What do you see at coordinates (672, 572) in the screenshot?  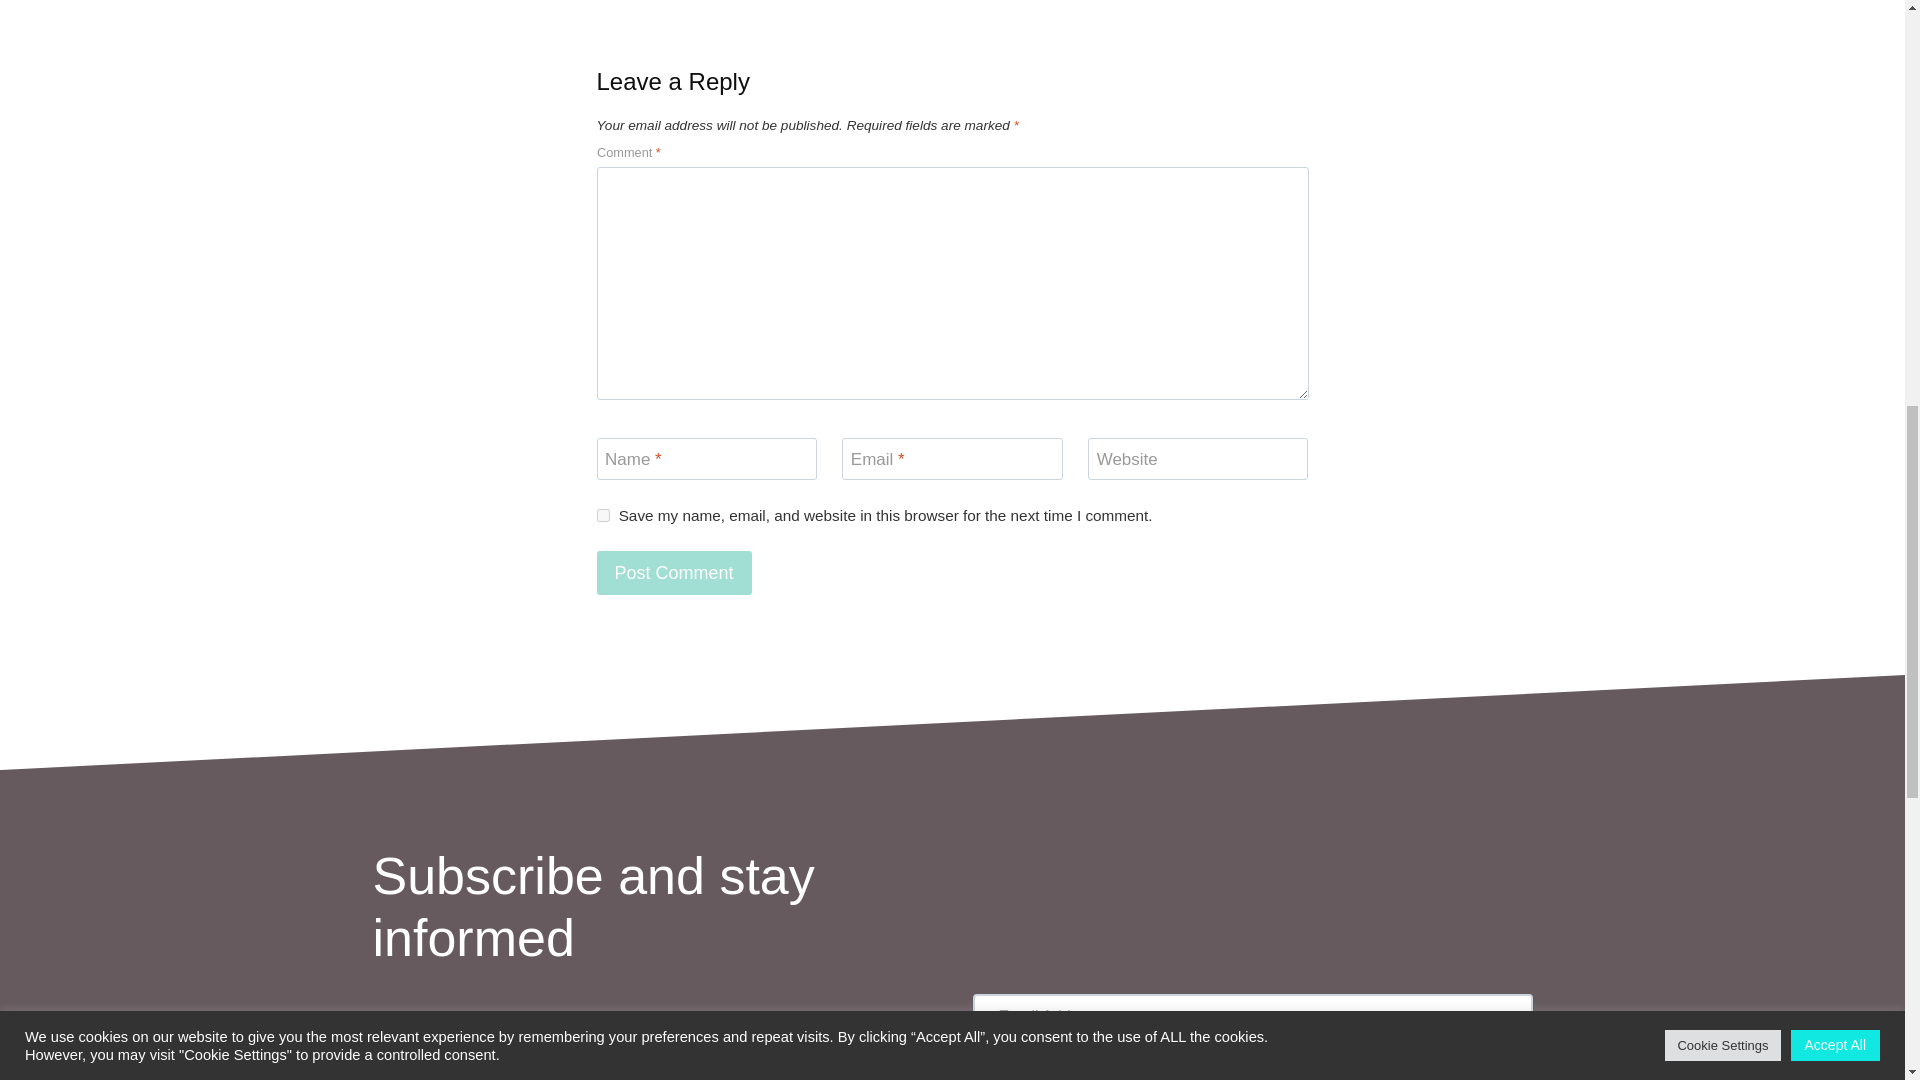 I see `Post Comment` at bounding box center [672, 572].